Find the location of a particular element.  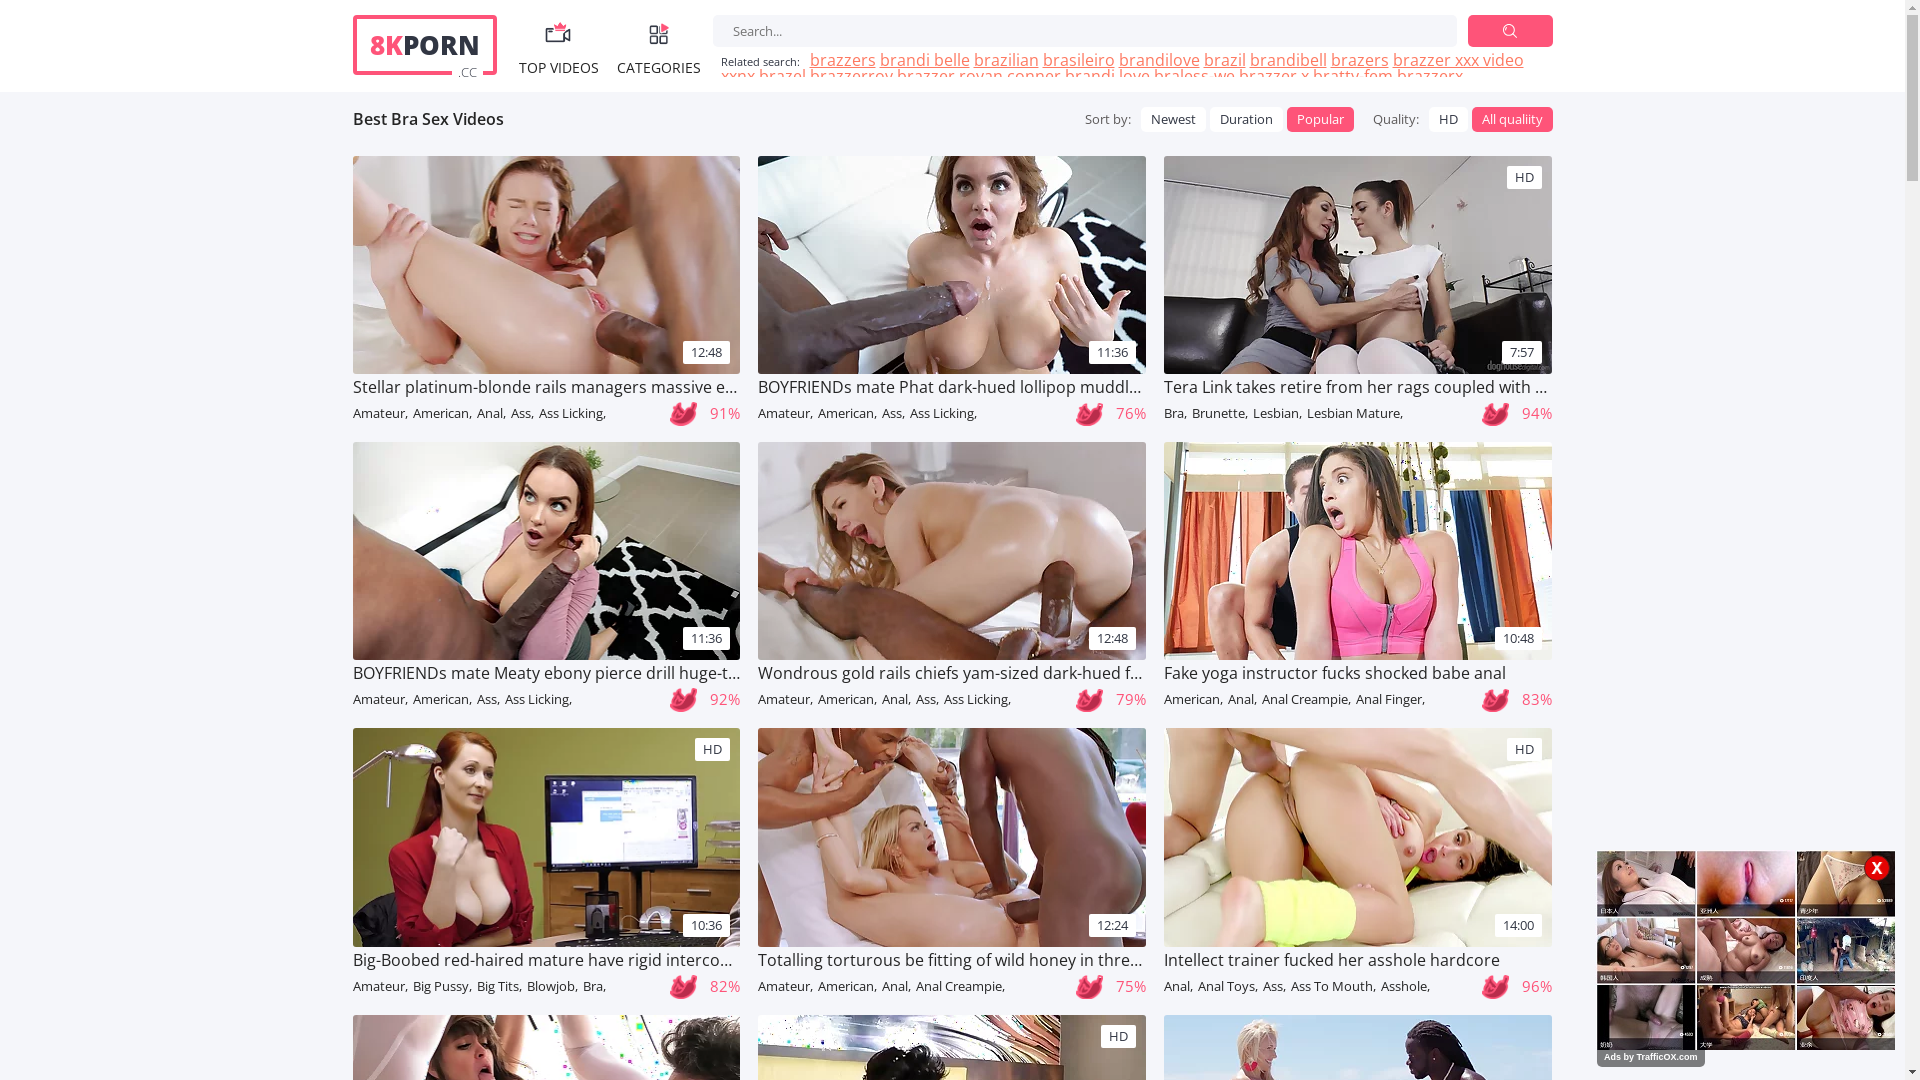

Amateur is located at coordinates (380, 413).